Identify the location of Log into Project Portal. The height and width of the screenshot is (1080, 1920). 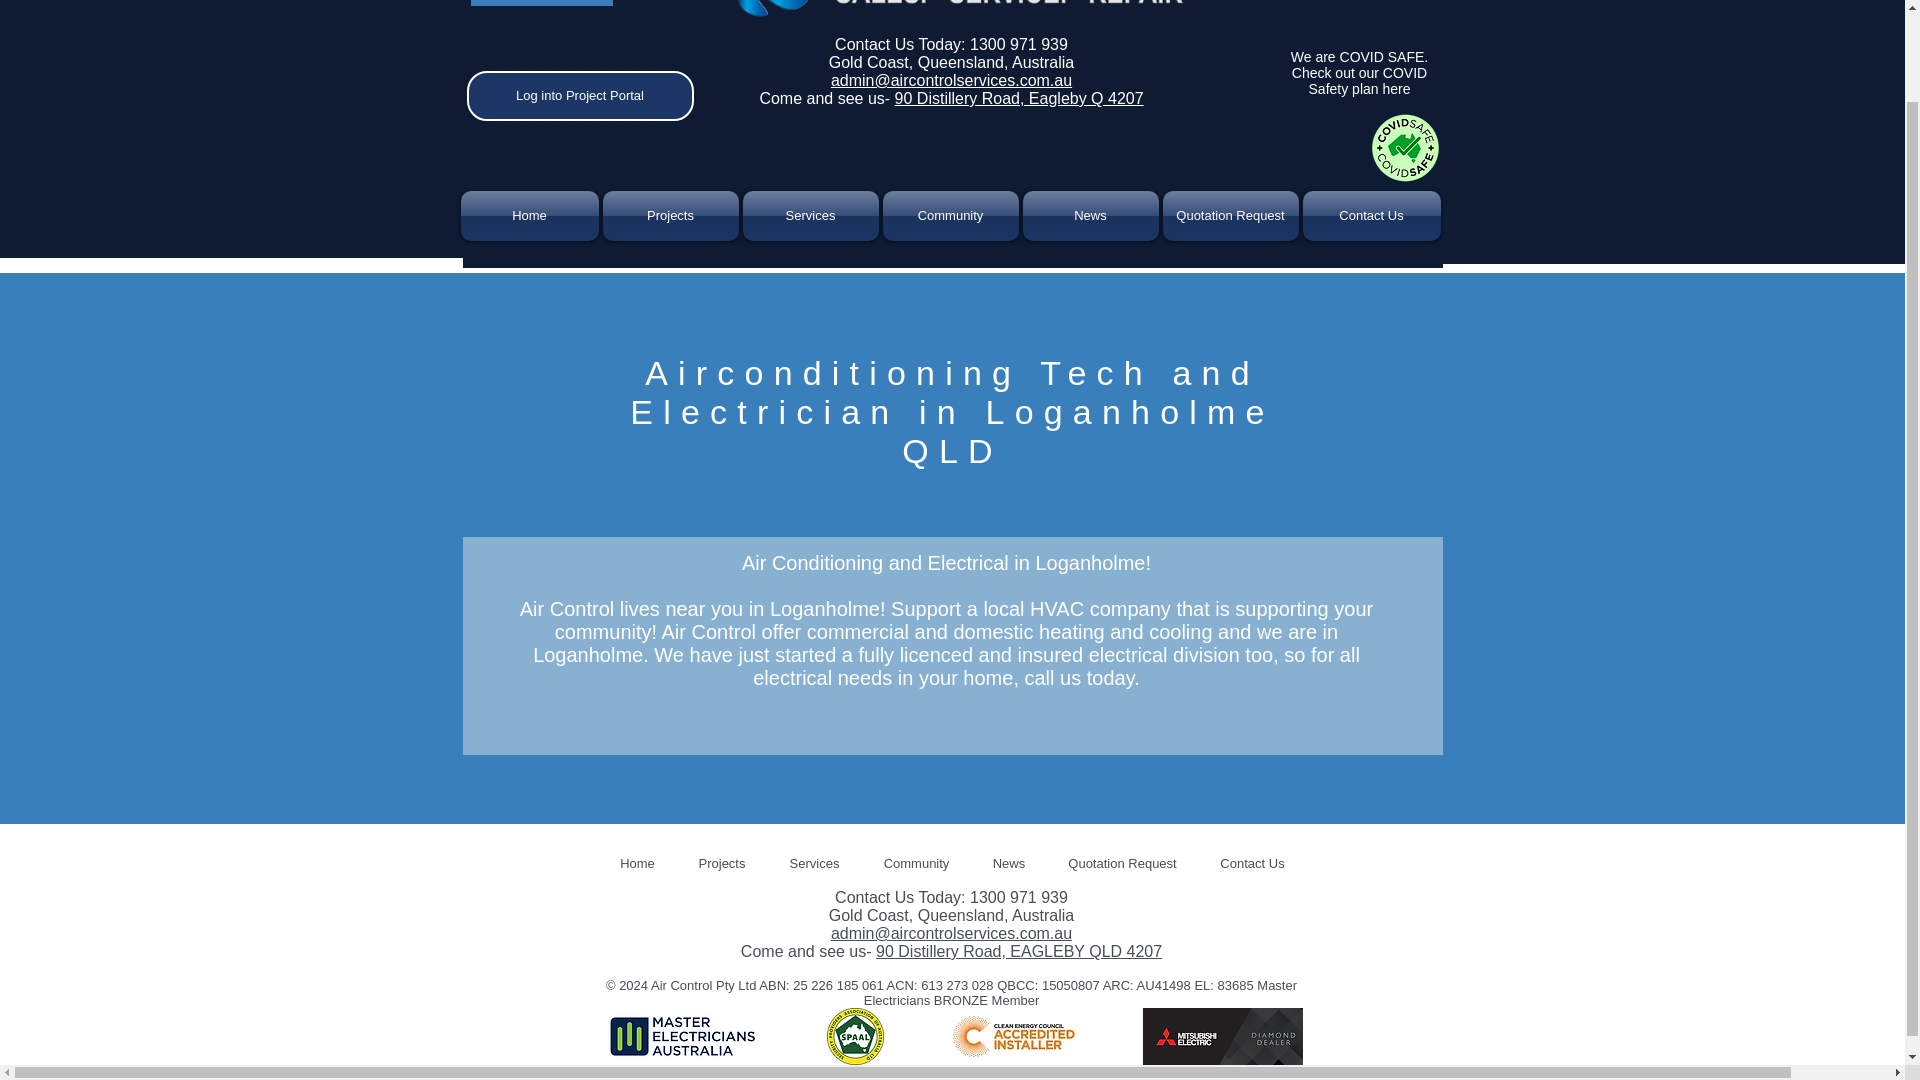
(580, 96).